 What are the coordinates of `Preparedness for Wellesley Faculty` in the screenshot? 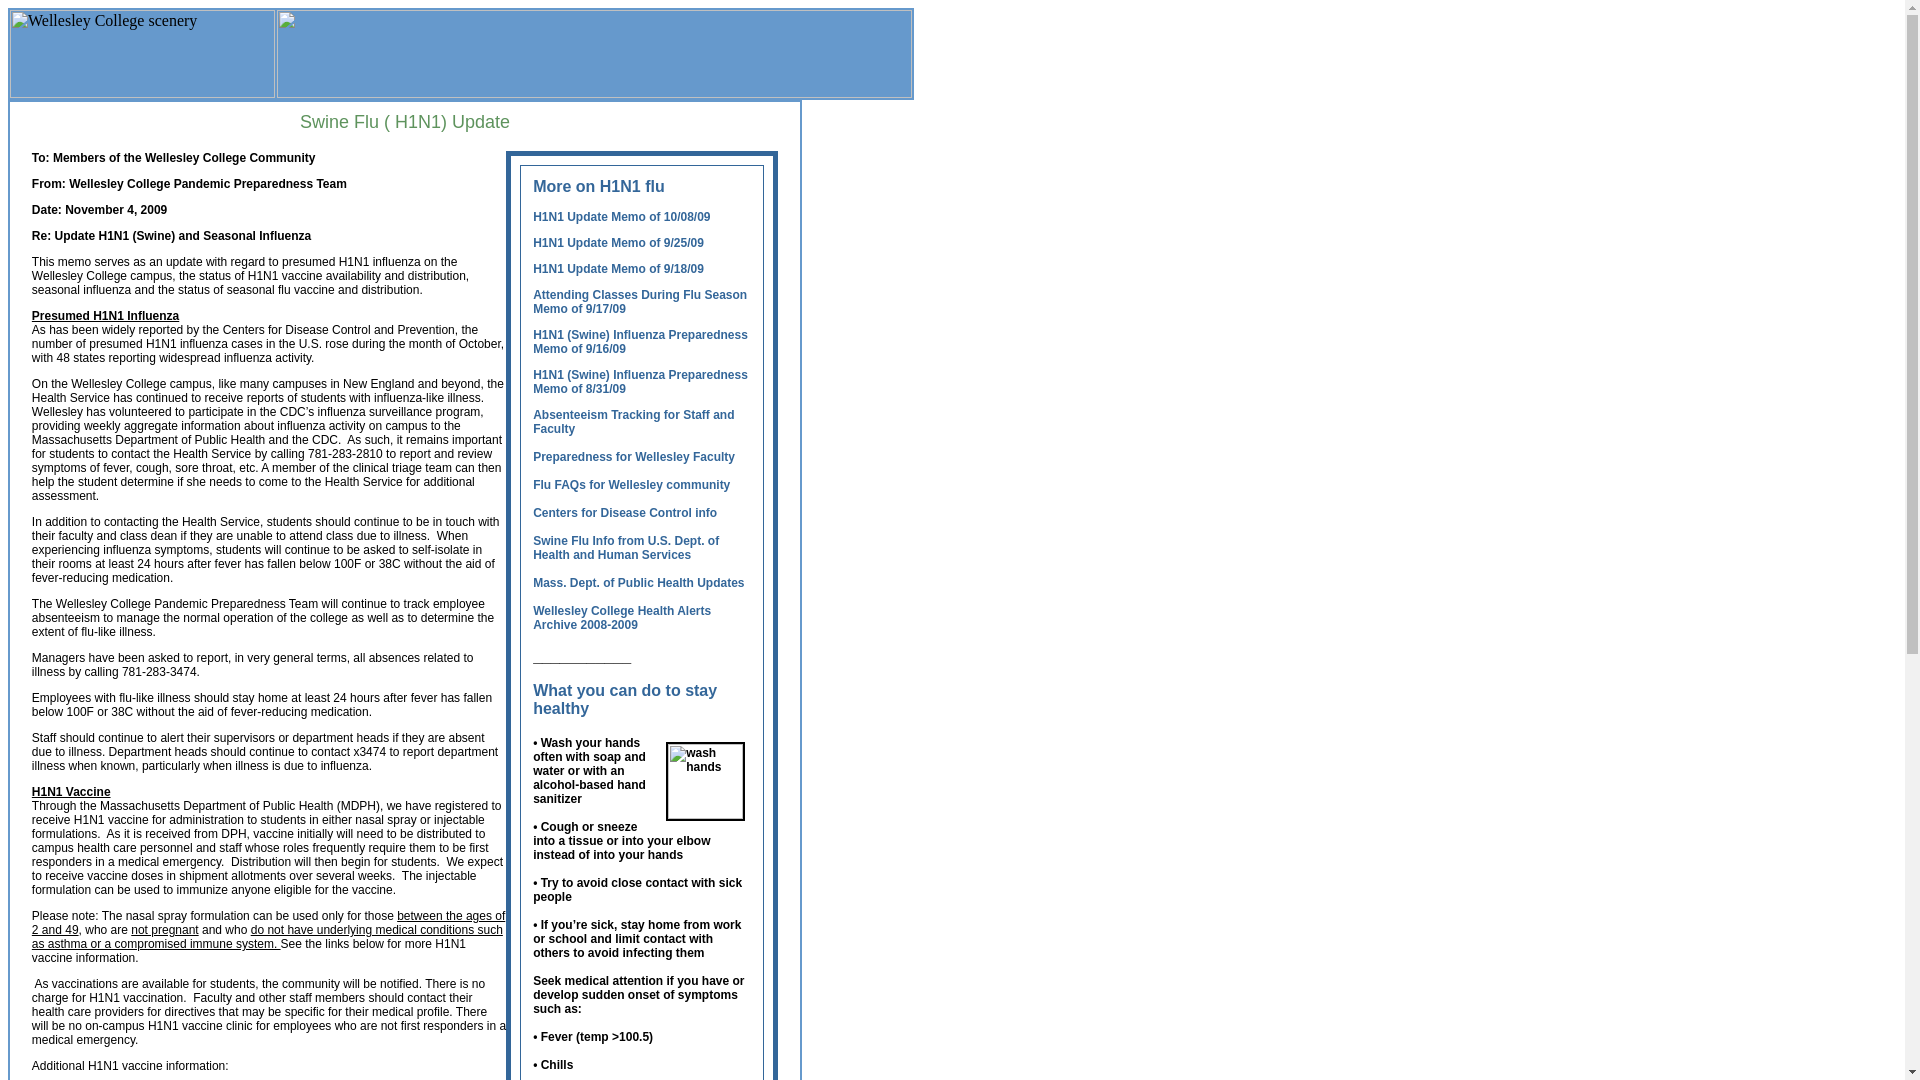 It's located at (634, 471).